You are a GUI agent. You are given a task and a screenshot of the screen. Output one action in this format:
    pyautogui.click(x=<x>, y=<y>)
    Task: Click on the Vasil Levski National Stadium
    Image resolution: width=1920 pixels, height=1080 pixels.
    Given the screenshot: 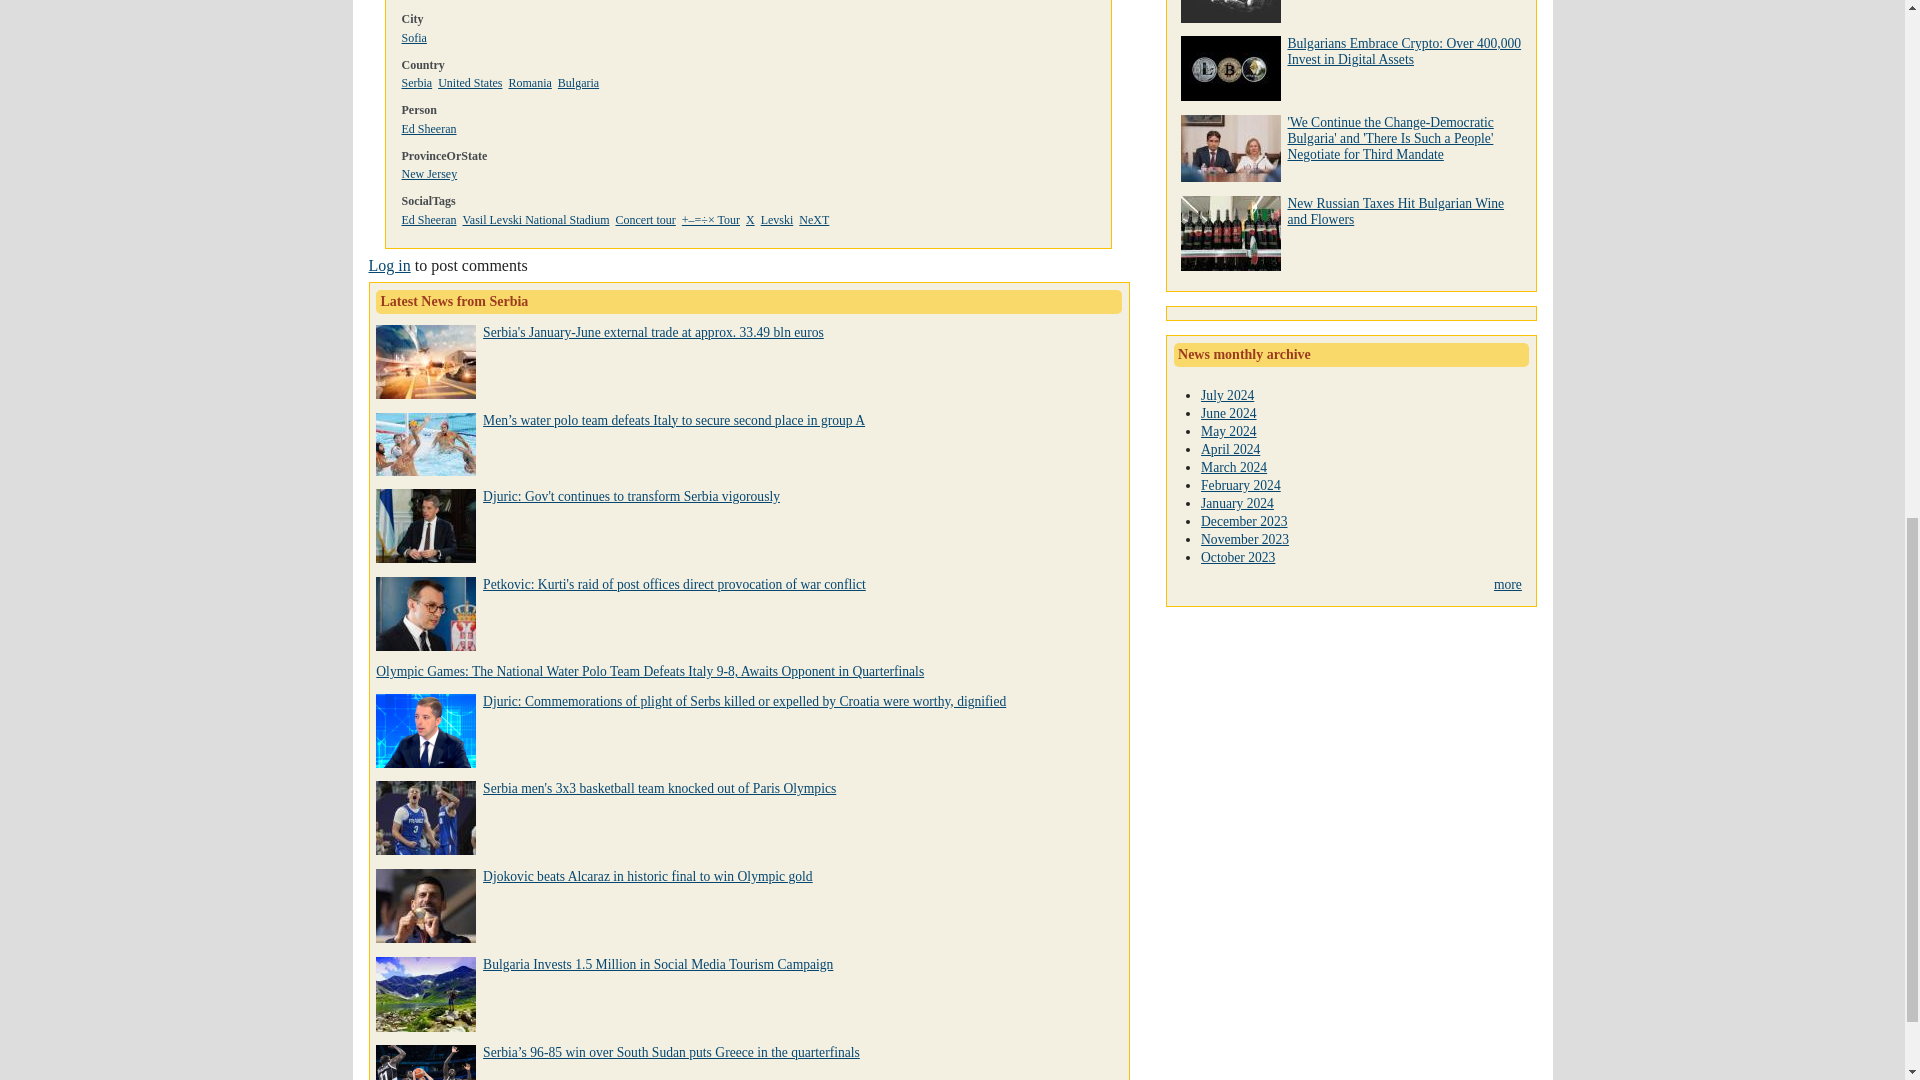 What is the action you would take?
    pyautogui.click(x=535, y=219)
    